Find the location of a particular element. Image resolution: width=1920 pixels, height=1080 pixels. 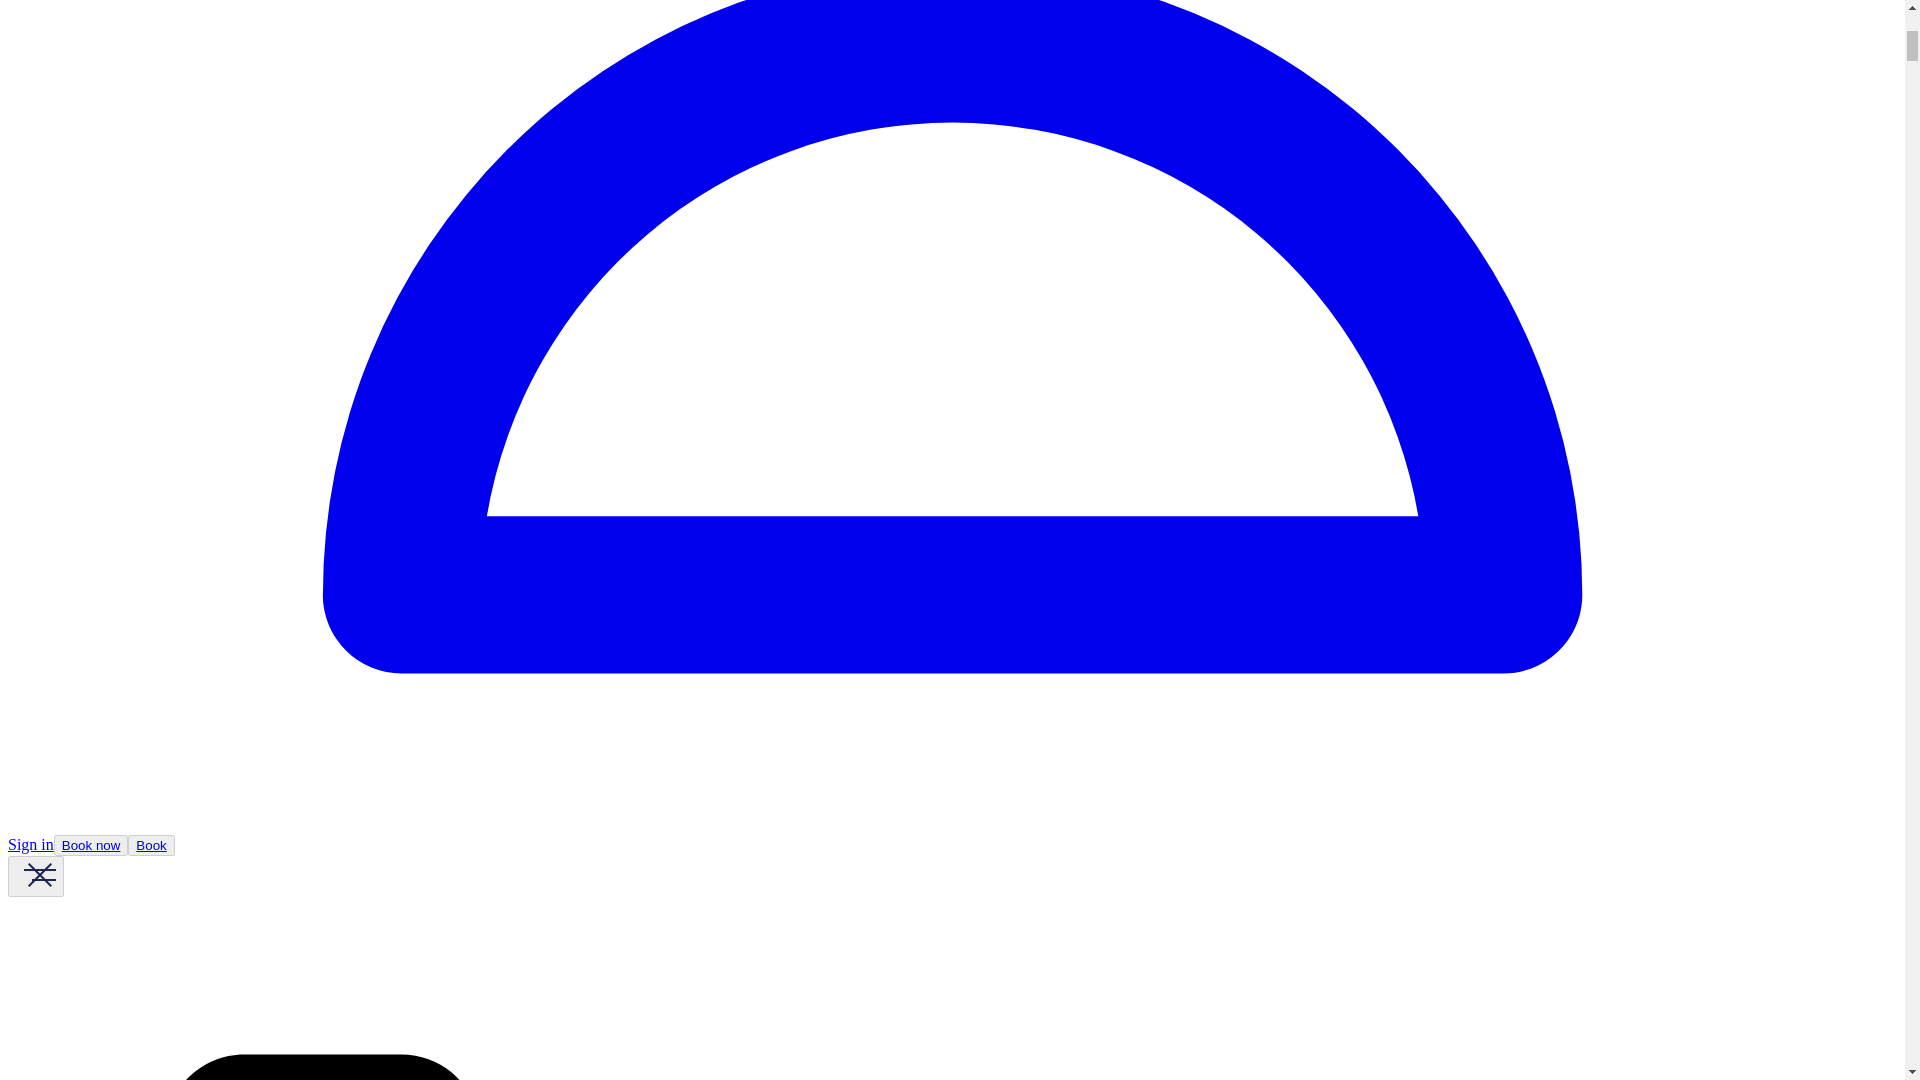

Book is located at coordinates (150, 846).